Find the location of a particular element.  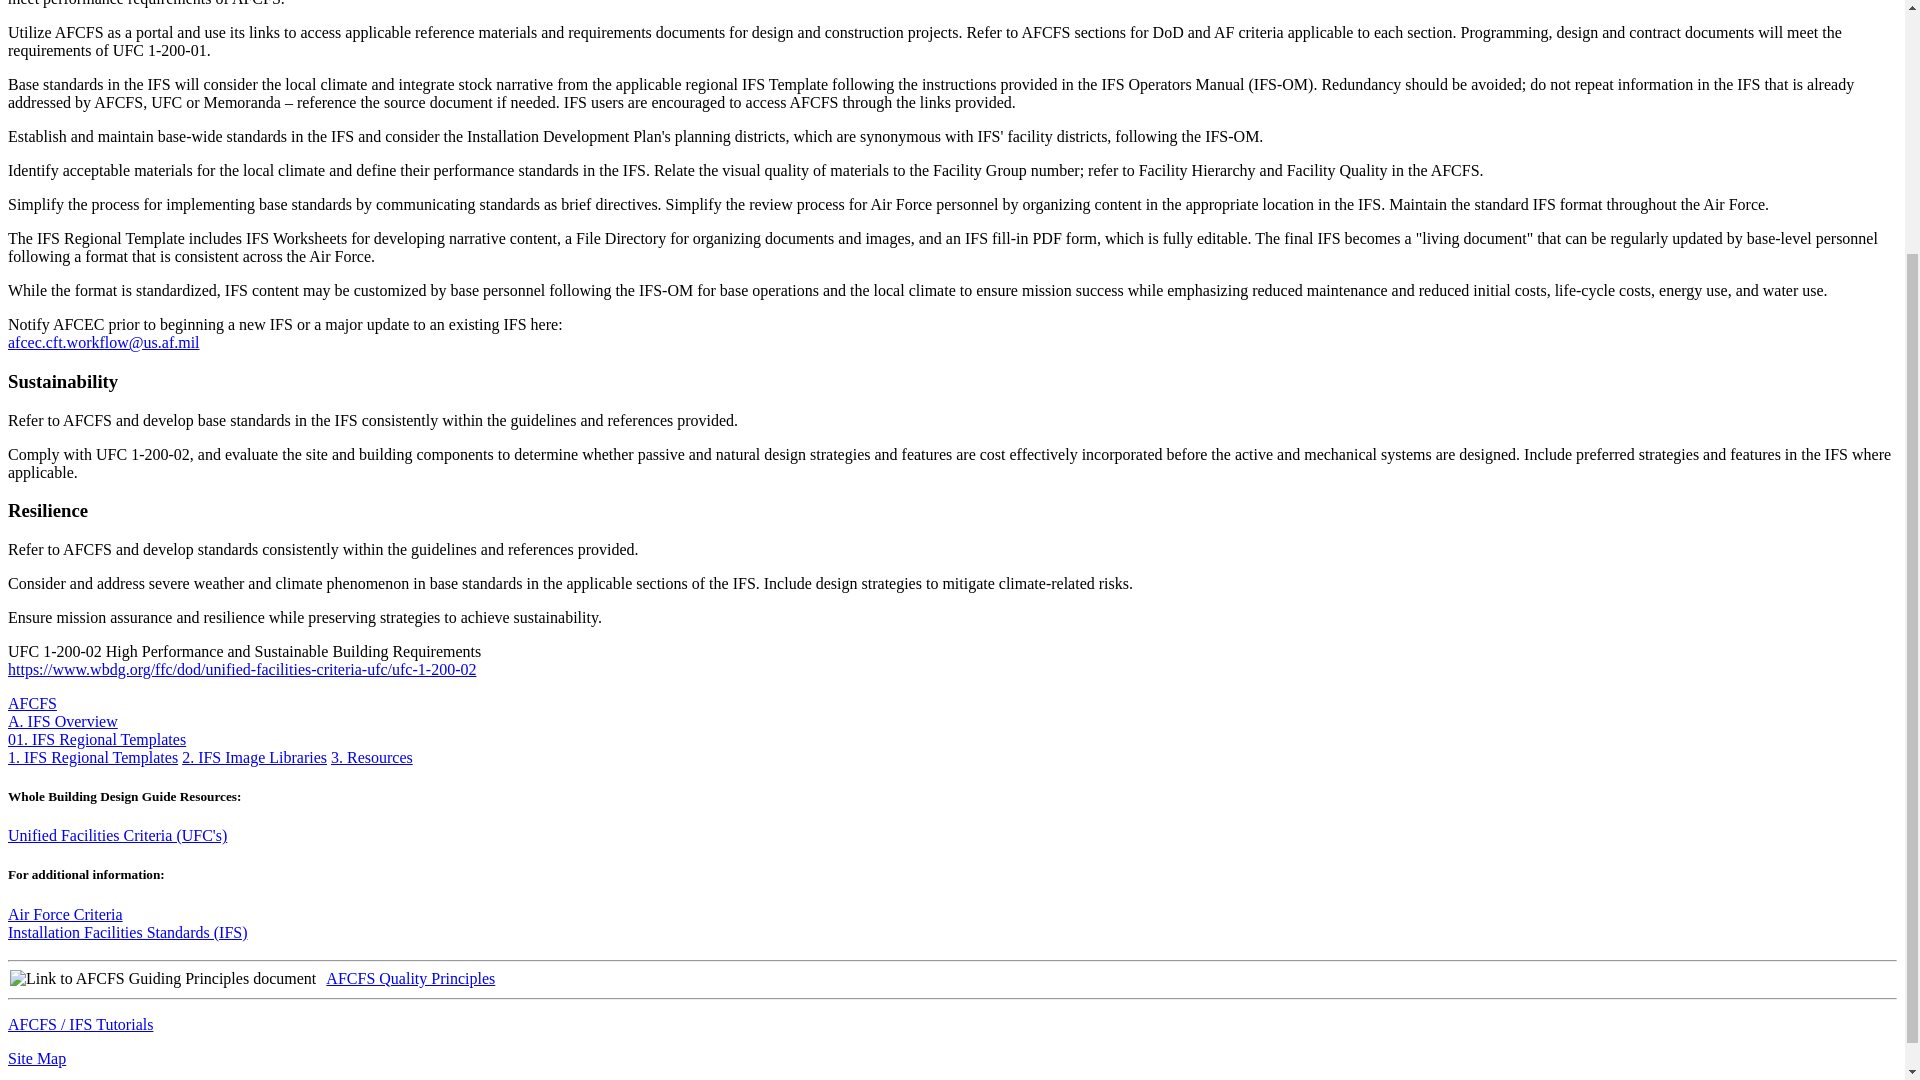

1. IFS Regional Templates is located at coordinates (92, 757).